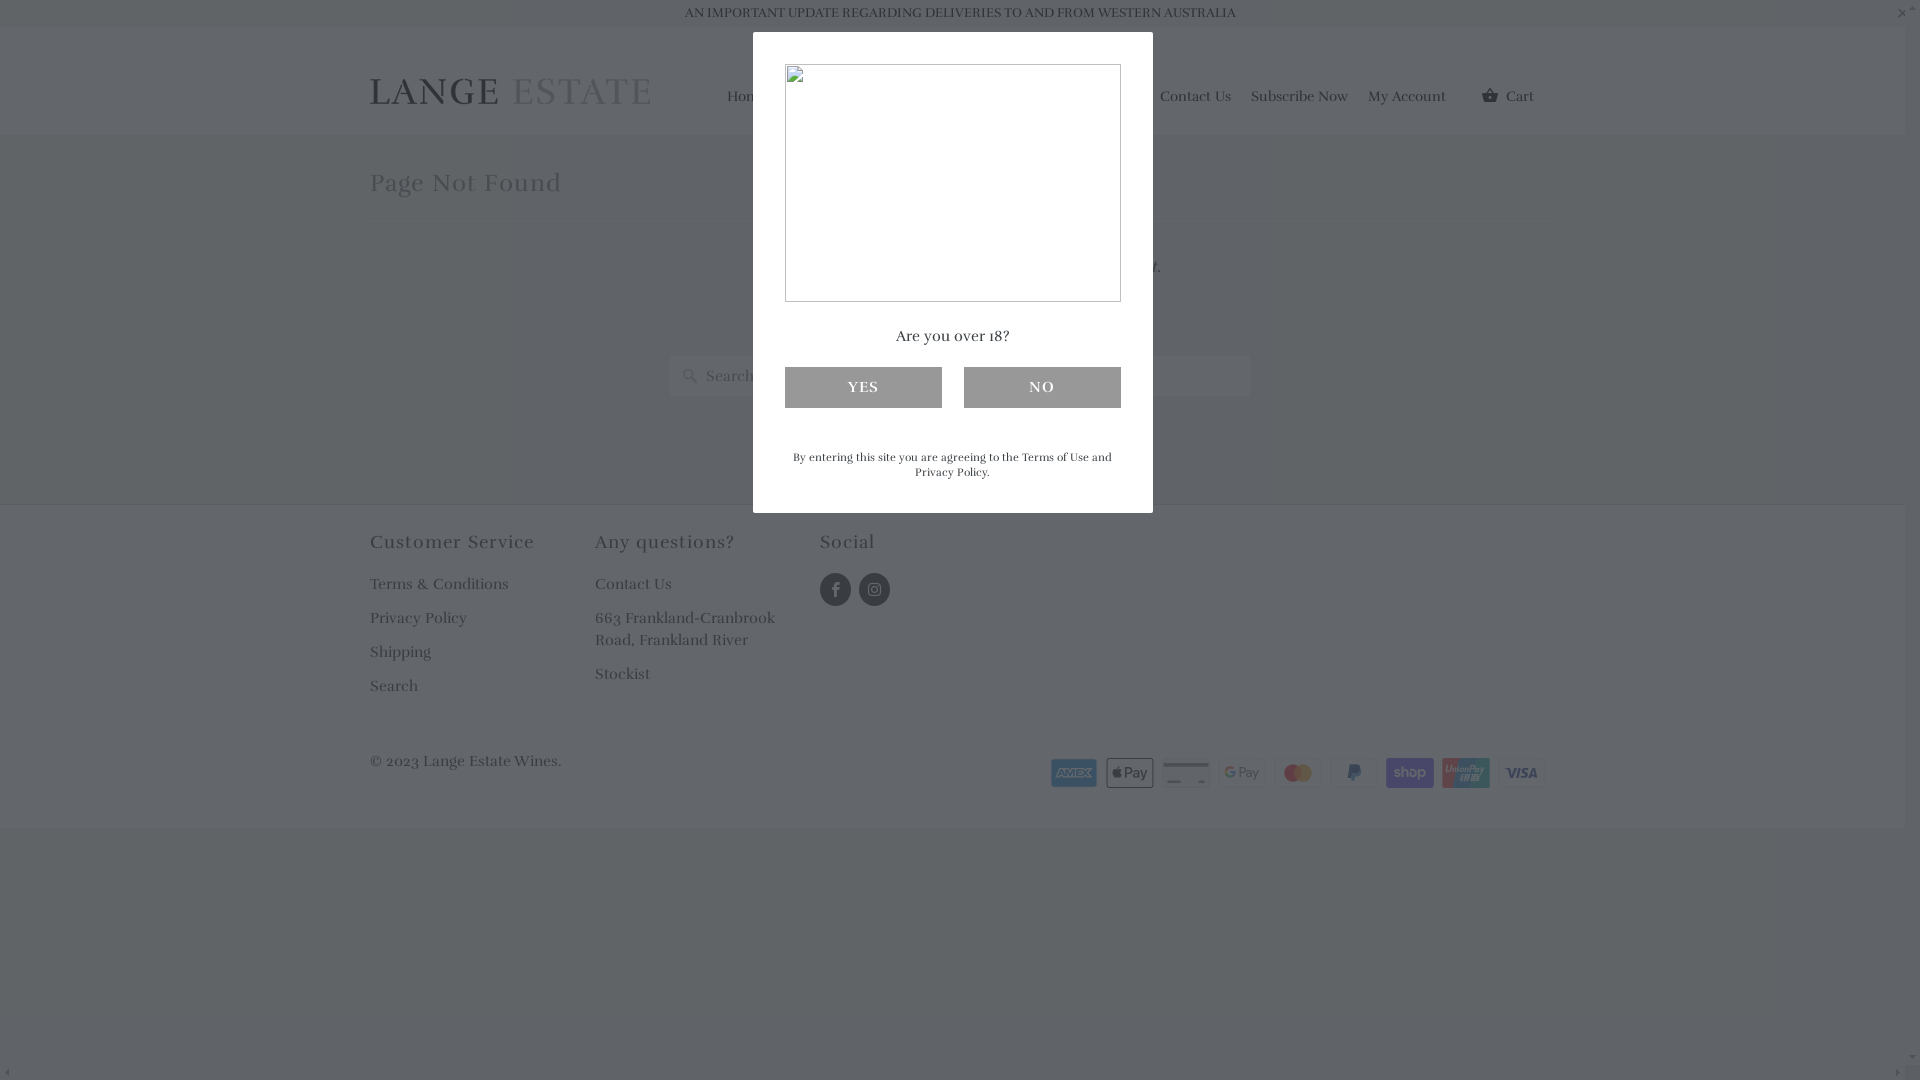 The height and width of the screenshot is (1080, 1920). Describe the element at coordinates (418, 618) in the screenshot. I see `Privacy Policy` at that location.